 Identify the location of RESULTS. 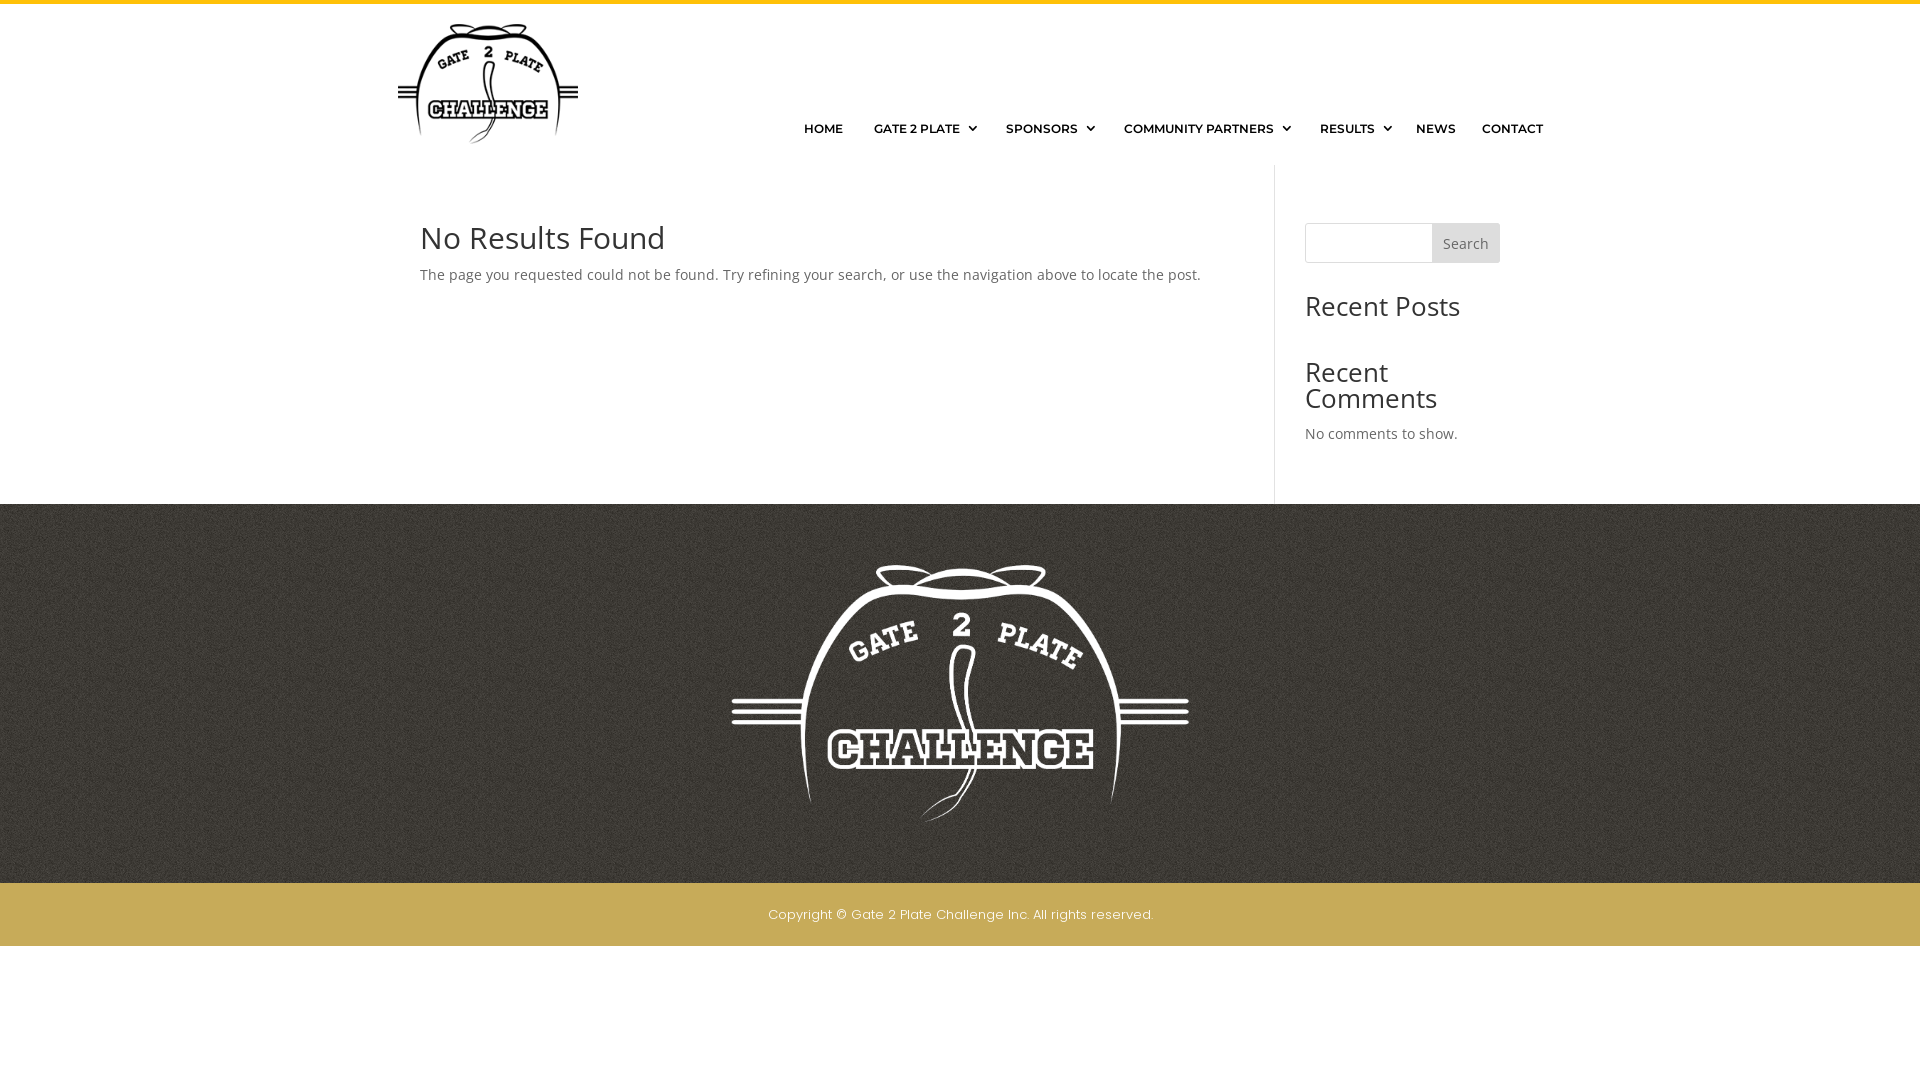
(1352, 129).